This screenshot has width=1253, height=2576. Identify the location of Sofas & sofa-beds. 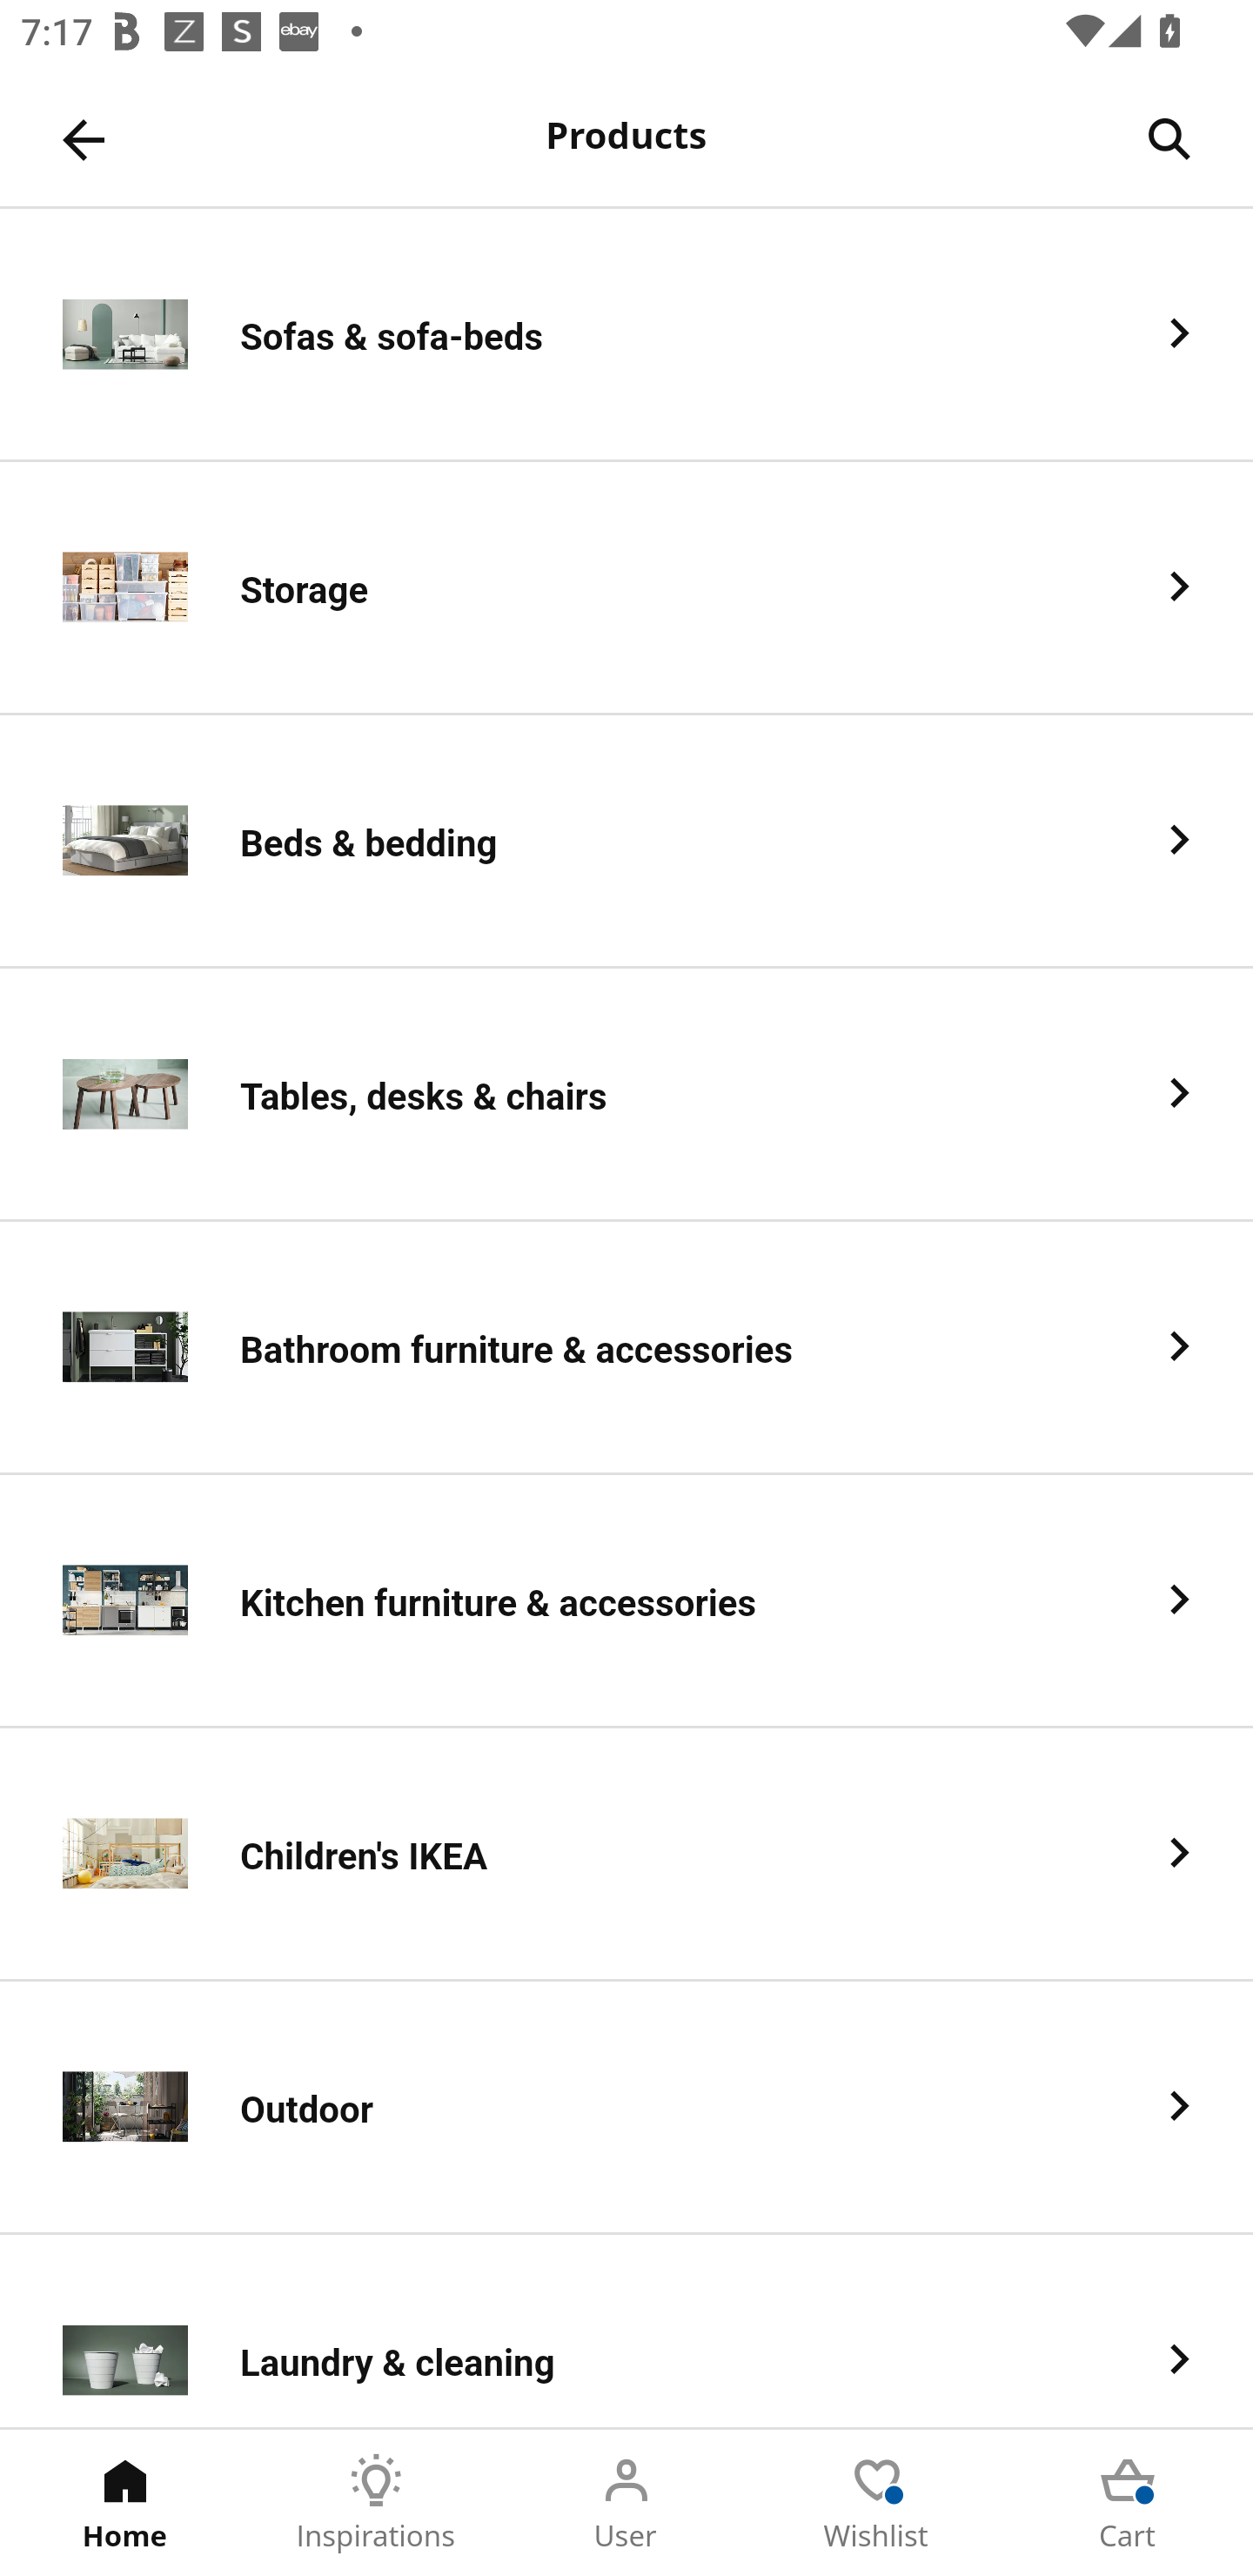
(626, 334).